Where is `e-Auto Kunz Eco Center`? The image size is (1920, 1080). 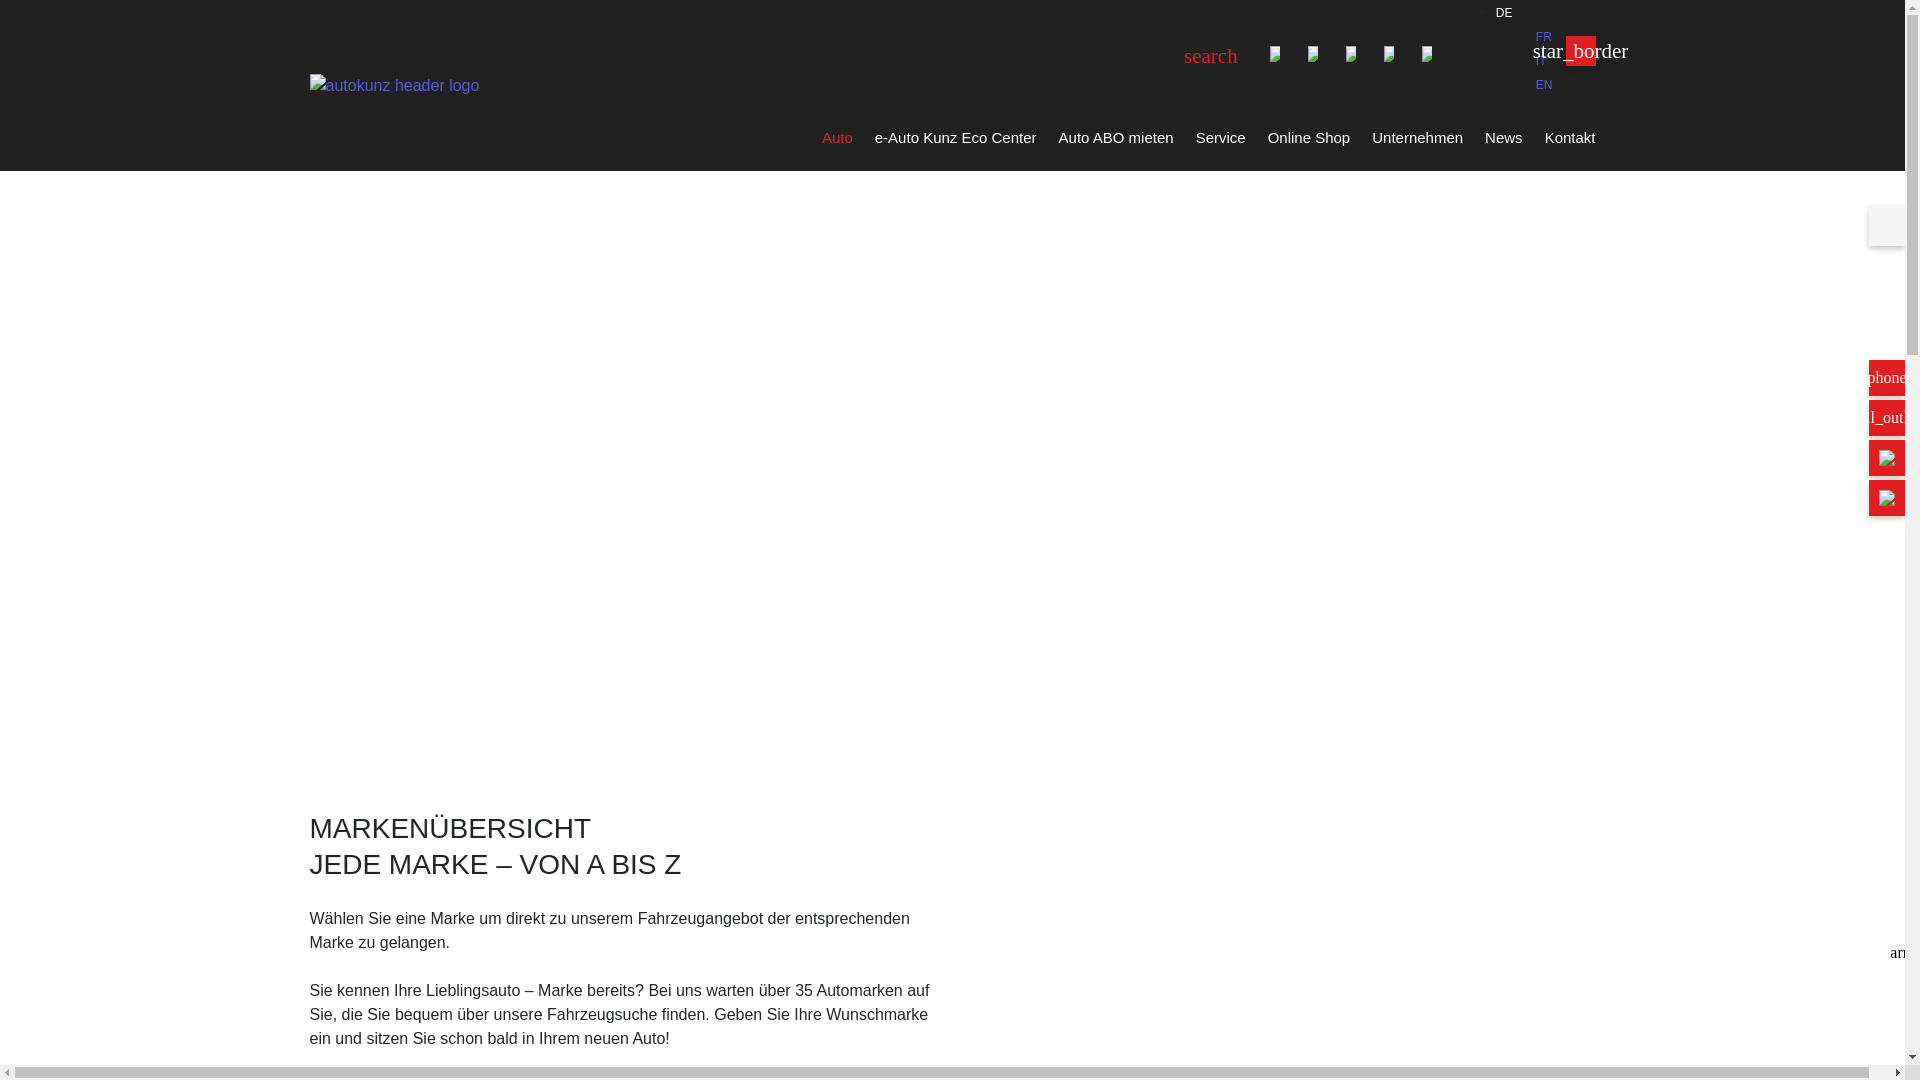
e-Auto Kunz Eco Center is located at coordinates (956, 142).